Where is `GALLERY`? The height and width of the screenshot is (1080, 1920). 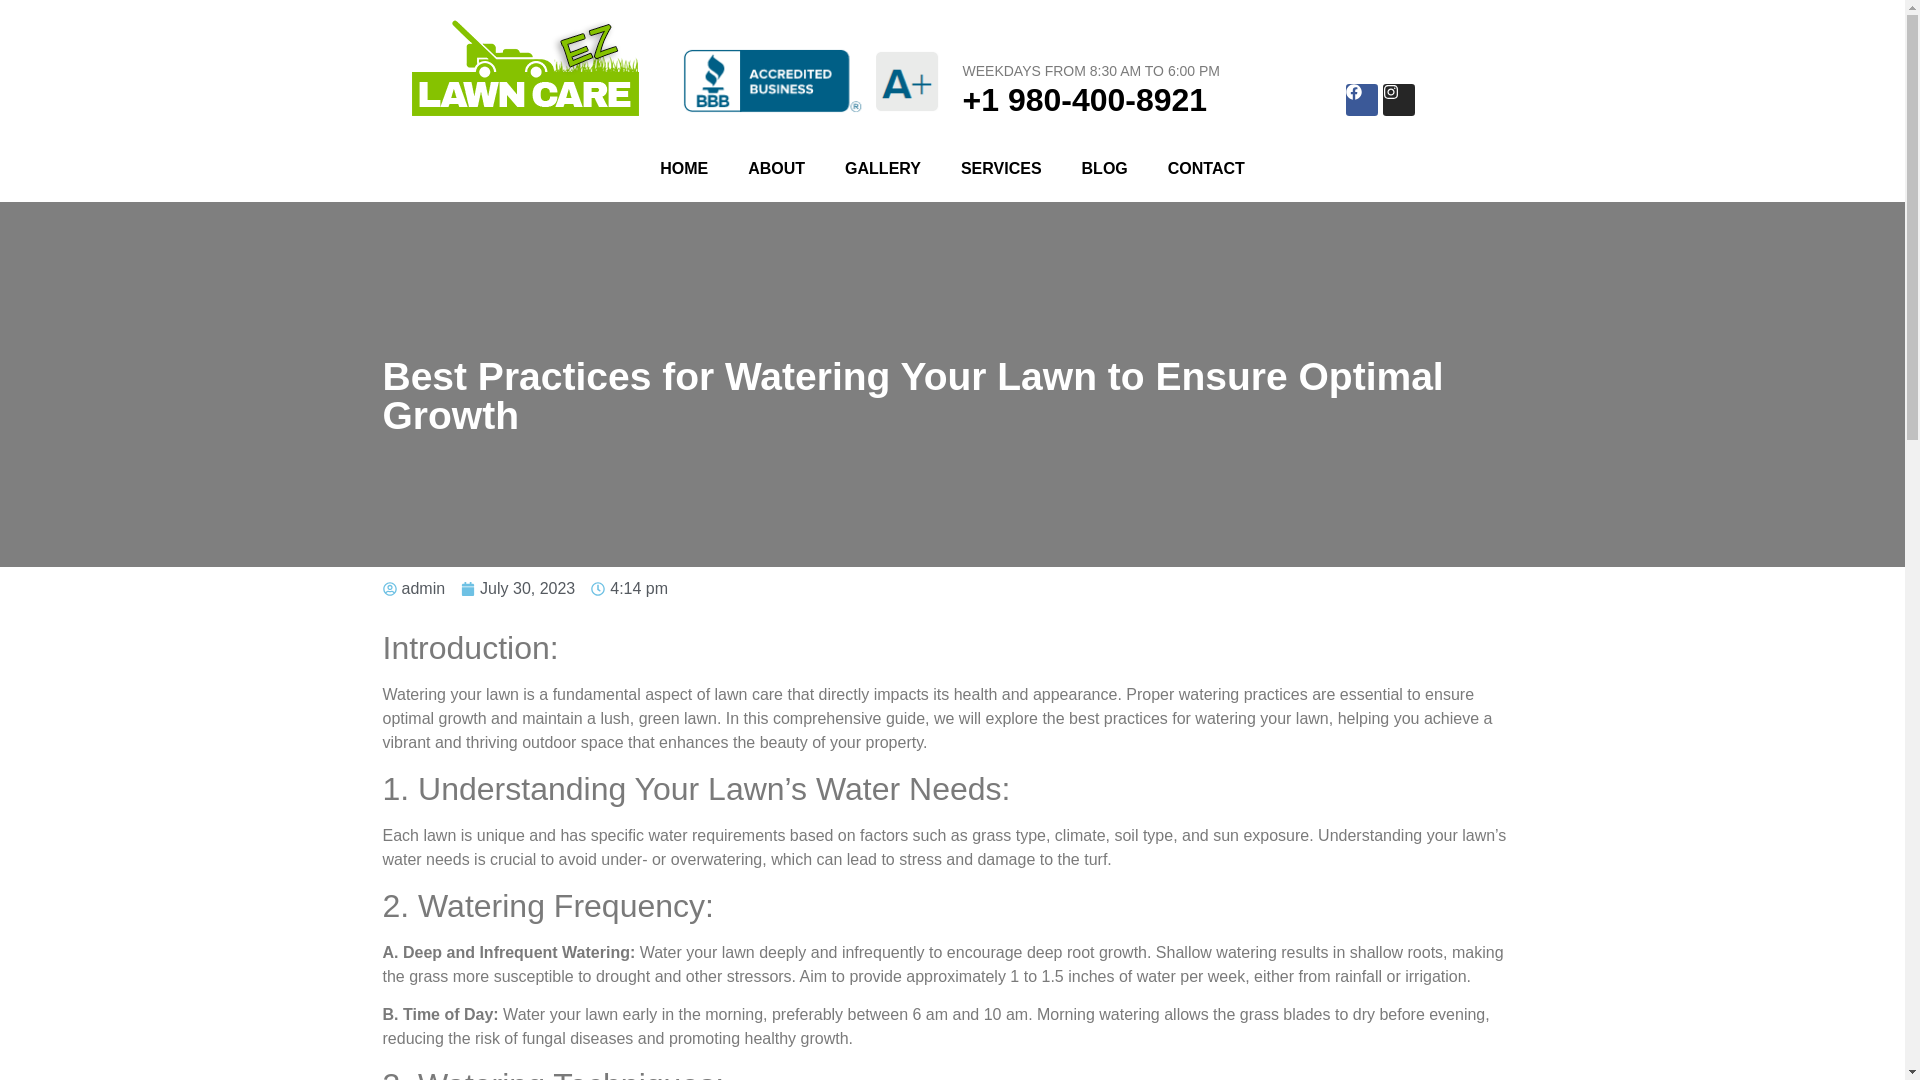 GALLERY is located at coordinates (882, 168).